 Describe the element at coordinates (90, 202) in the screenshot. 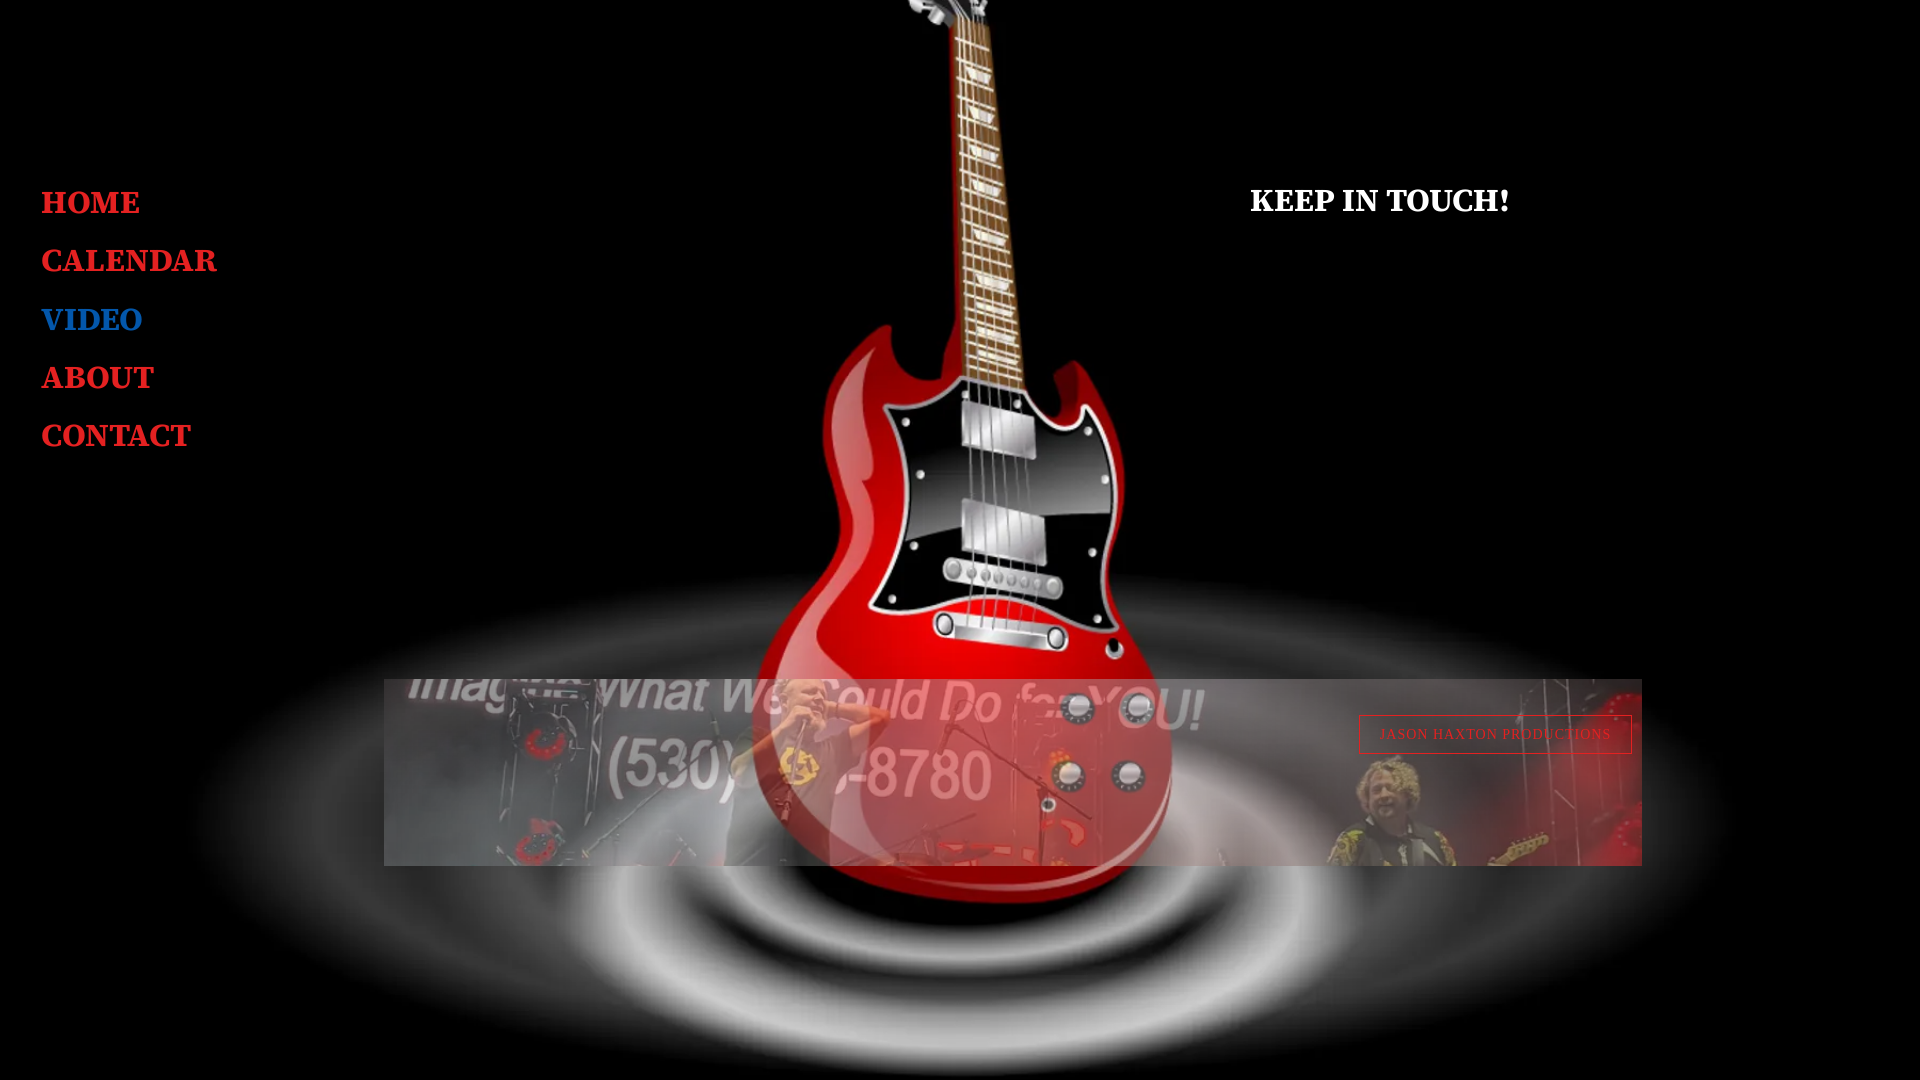

I see `HOME` at that location.